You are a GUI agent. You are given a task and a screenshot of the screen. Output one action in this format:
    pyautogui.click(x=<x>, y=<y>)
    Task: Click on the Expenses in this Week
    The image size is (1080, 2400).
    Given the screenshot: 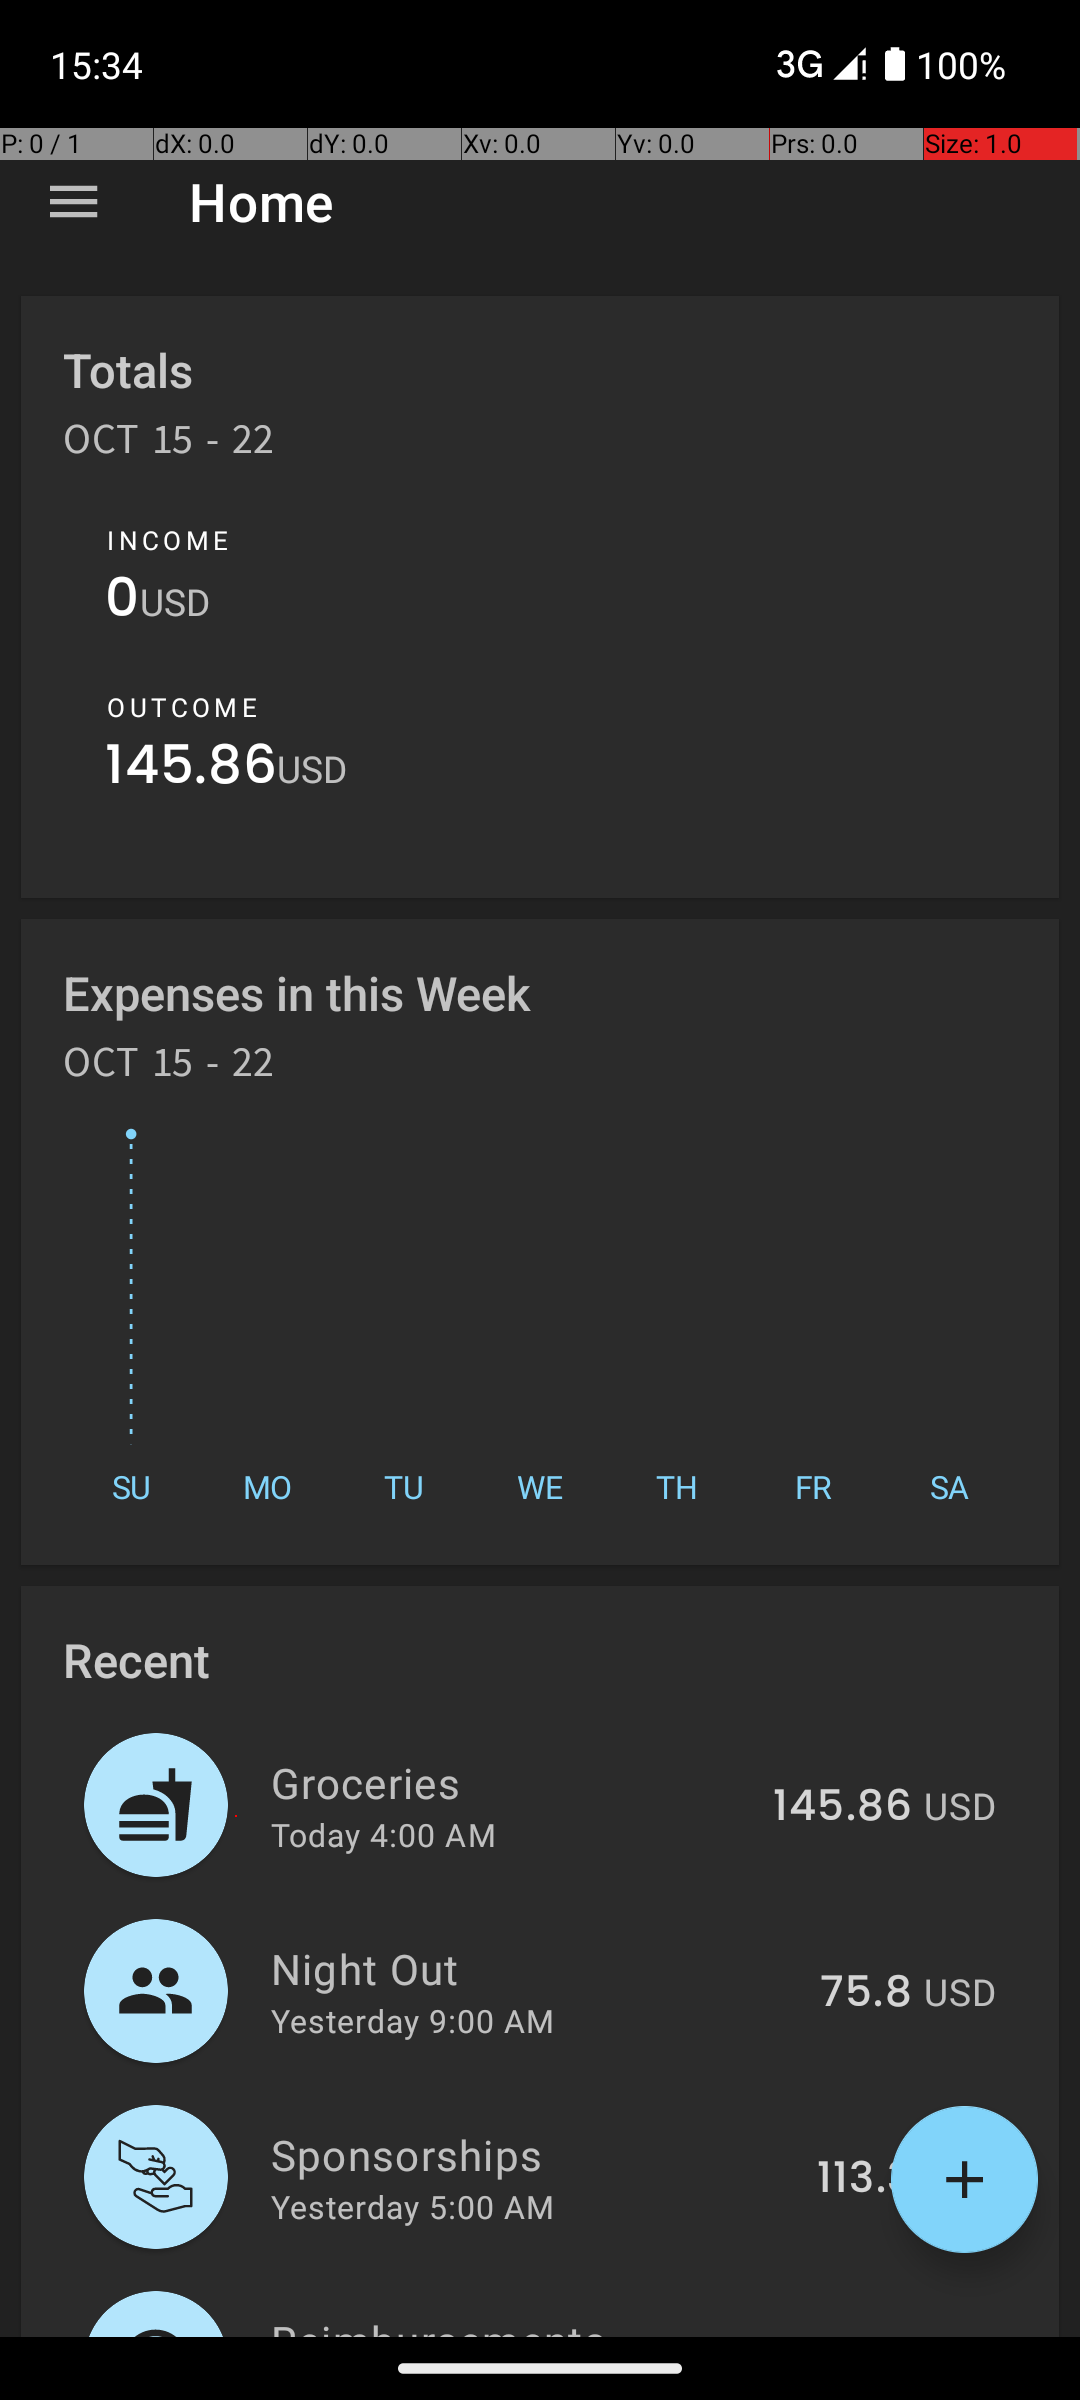 What is the action you would take?
    pyautogui.click(x=298, y=992)
    